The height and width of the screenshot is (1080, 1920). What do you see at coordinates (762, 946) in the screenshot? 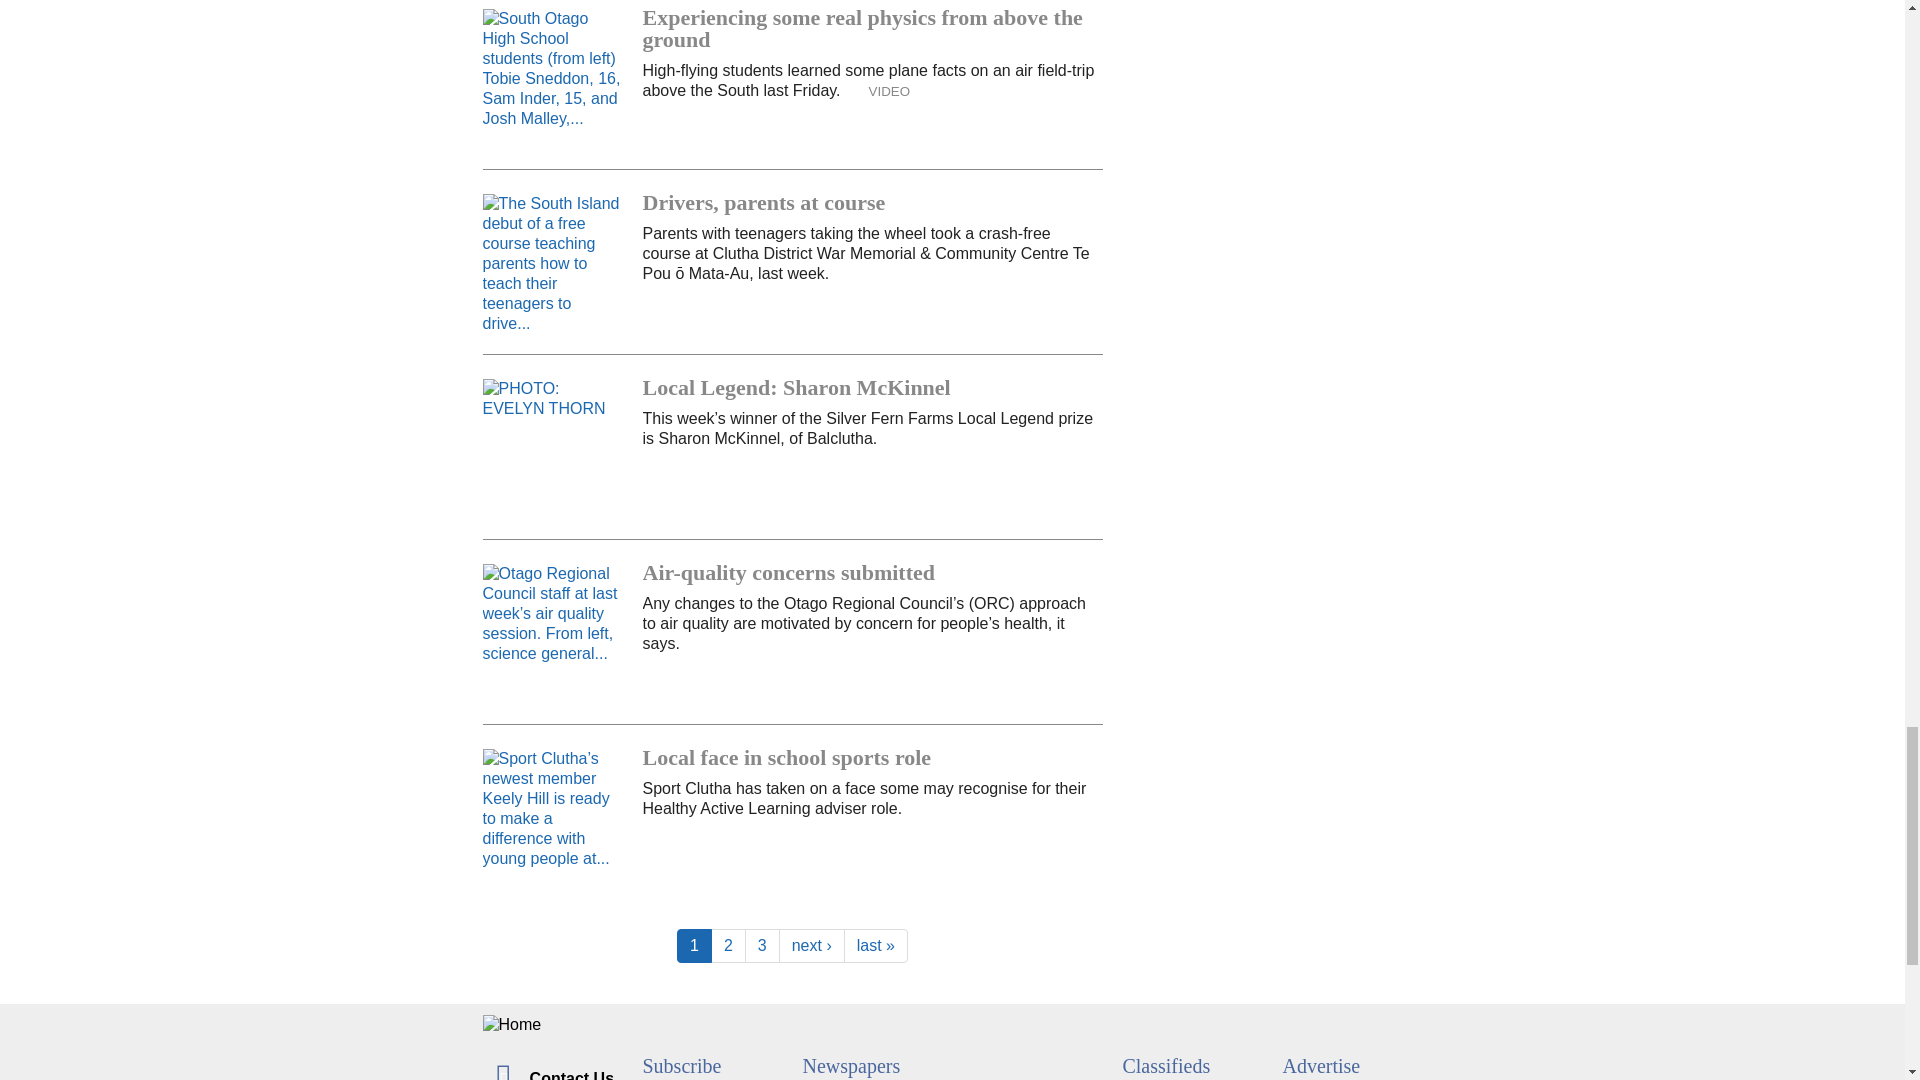
I see `Go to page 3` at bounding box center [762, 946].